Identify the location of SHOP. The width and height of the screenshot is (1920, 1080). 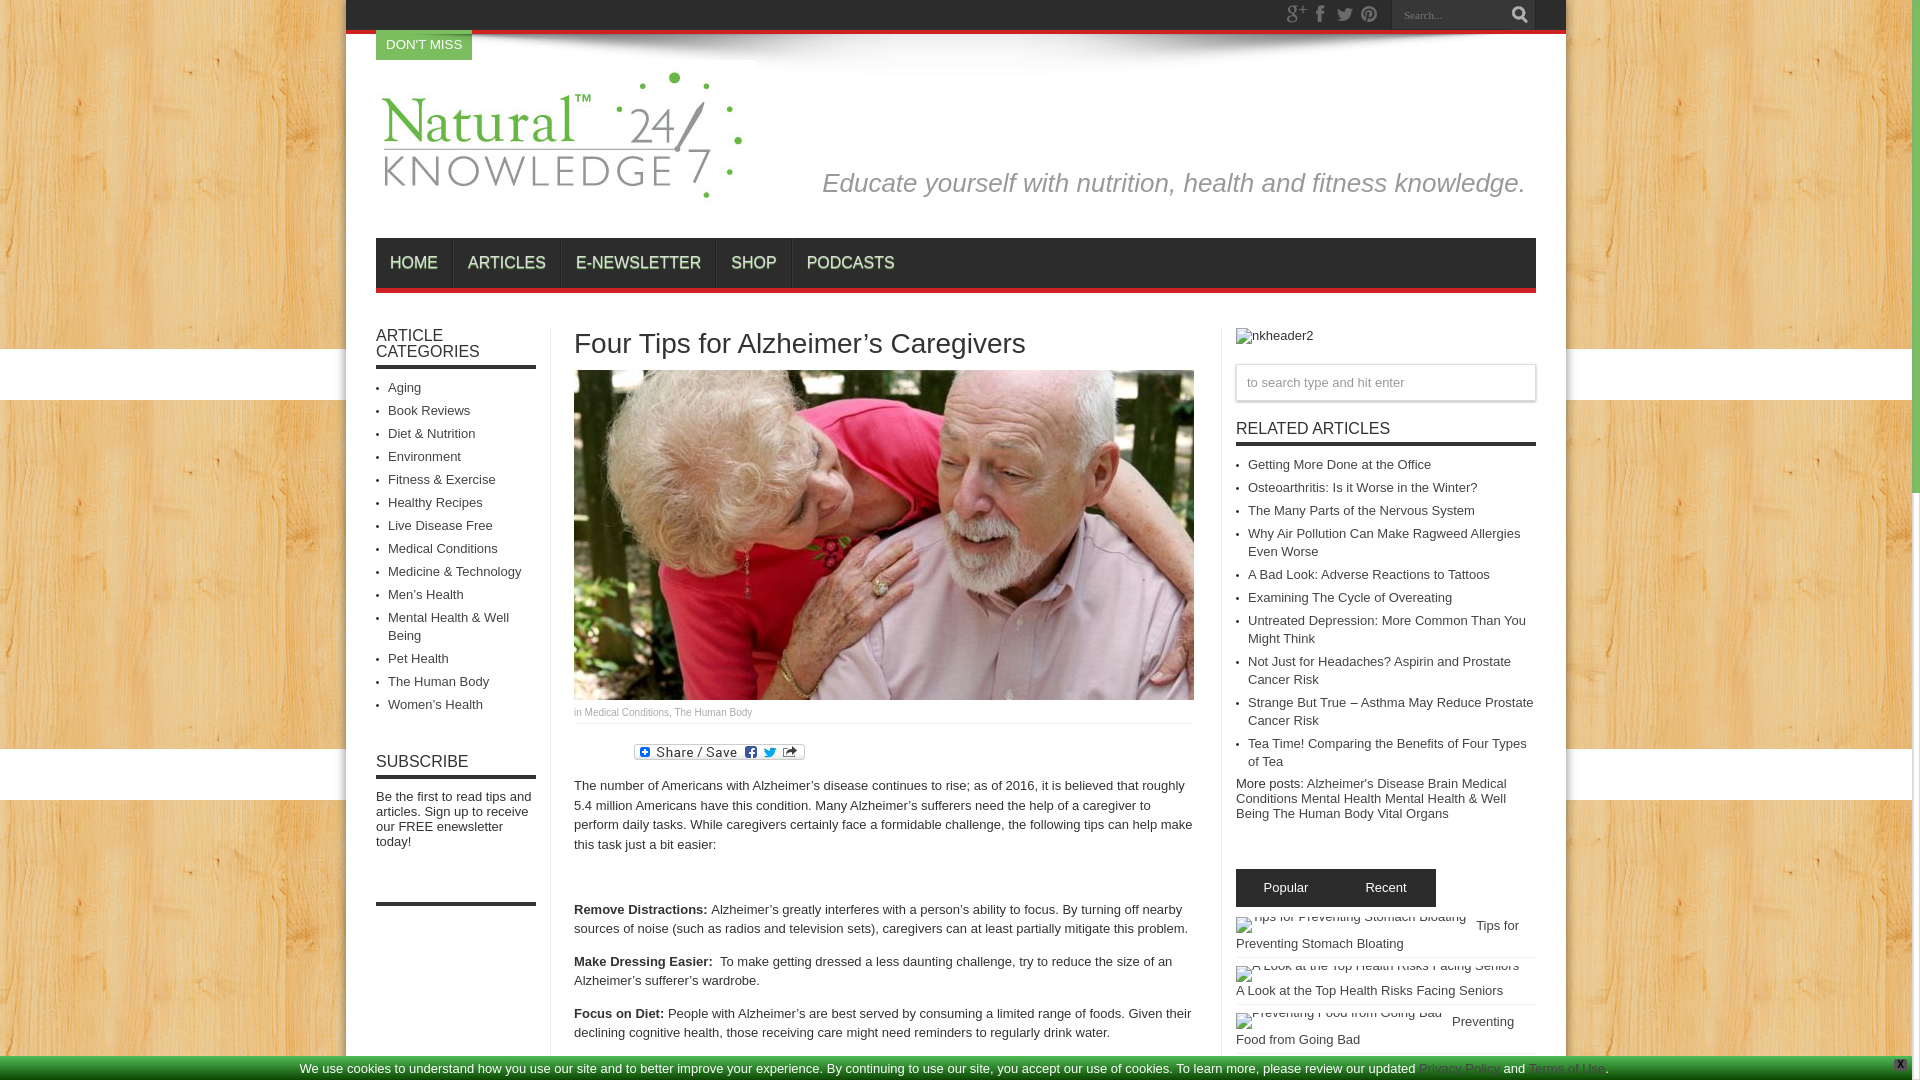
(752, 262).